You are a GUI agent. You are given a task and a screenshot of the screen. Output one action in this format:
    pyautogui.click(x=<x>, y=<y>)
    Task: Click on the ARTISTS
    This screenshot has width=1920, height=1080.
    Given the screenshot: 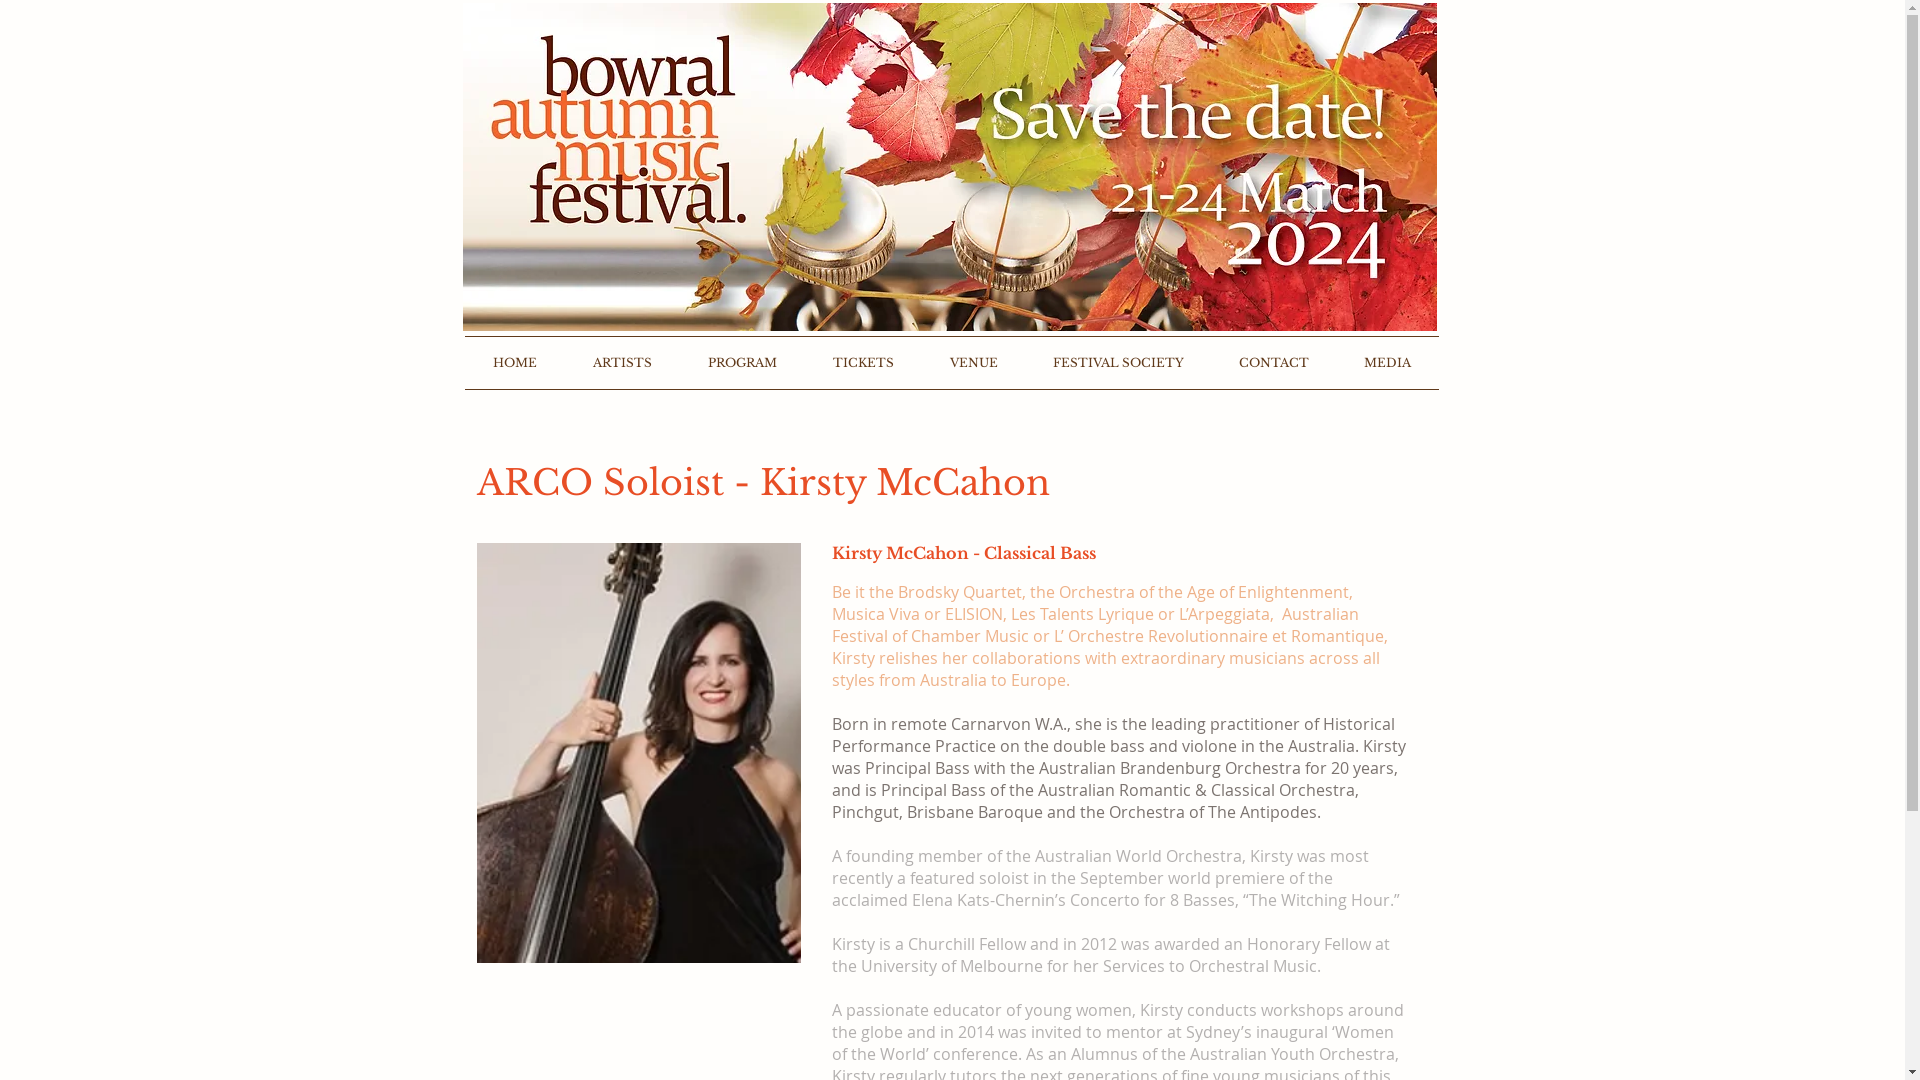 What is the action you would take?
    pyautogui.click(x=622, y=363)
    